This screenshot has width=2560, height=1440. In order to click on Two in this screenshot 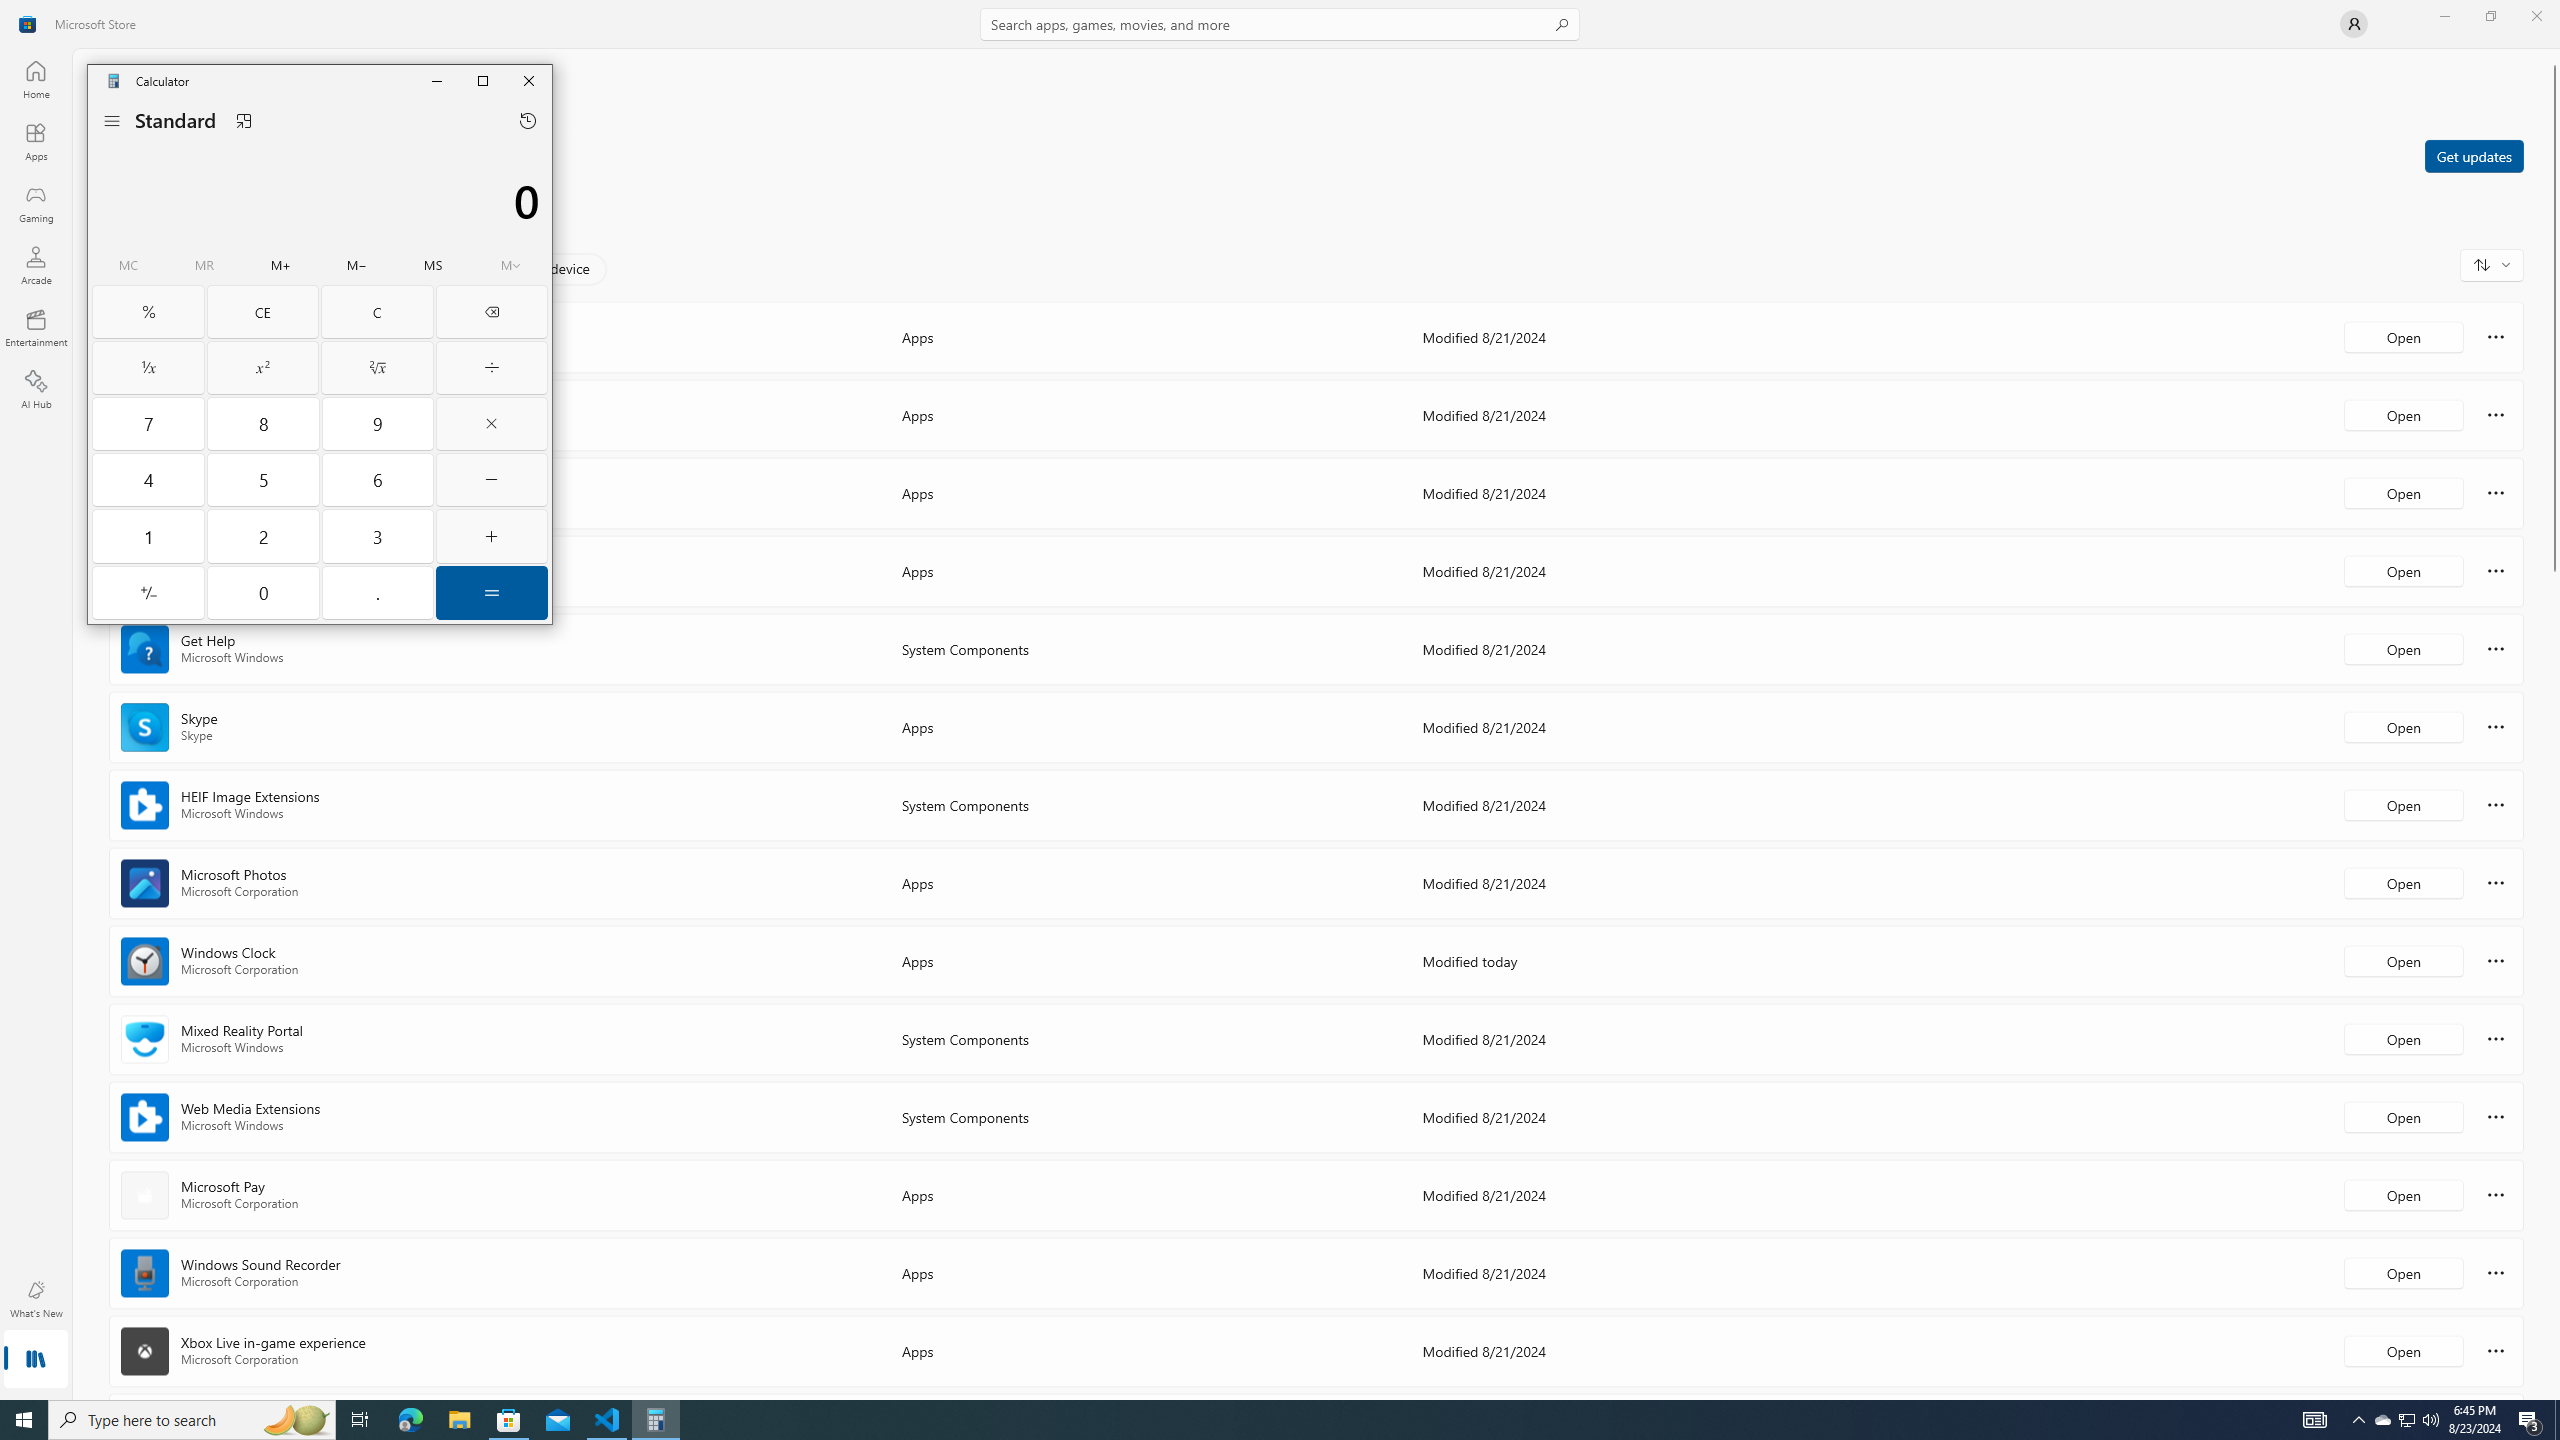, I will do `click(264, 536)`.